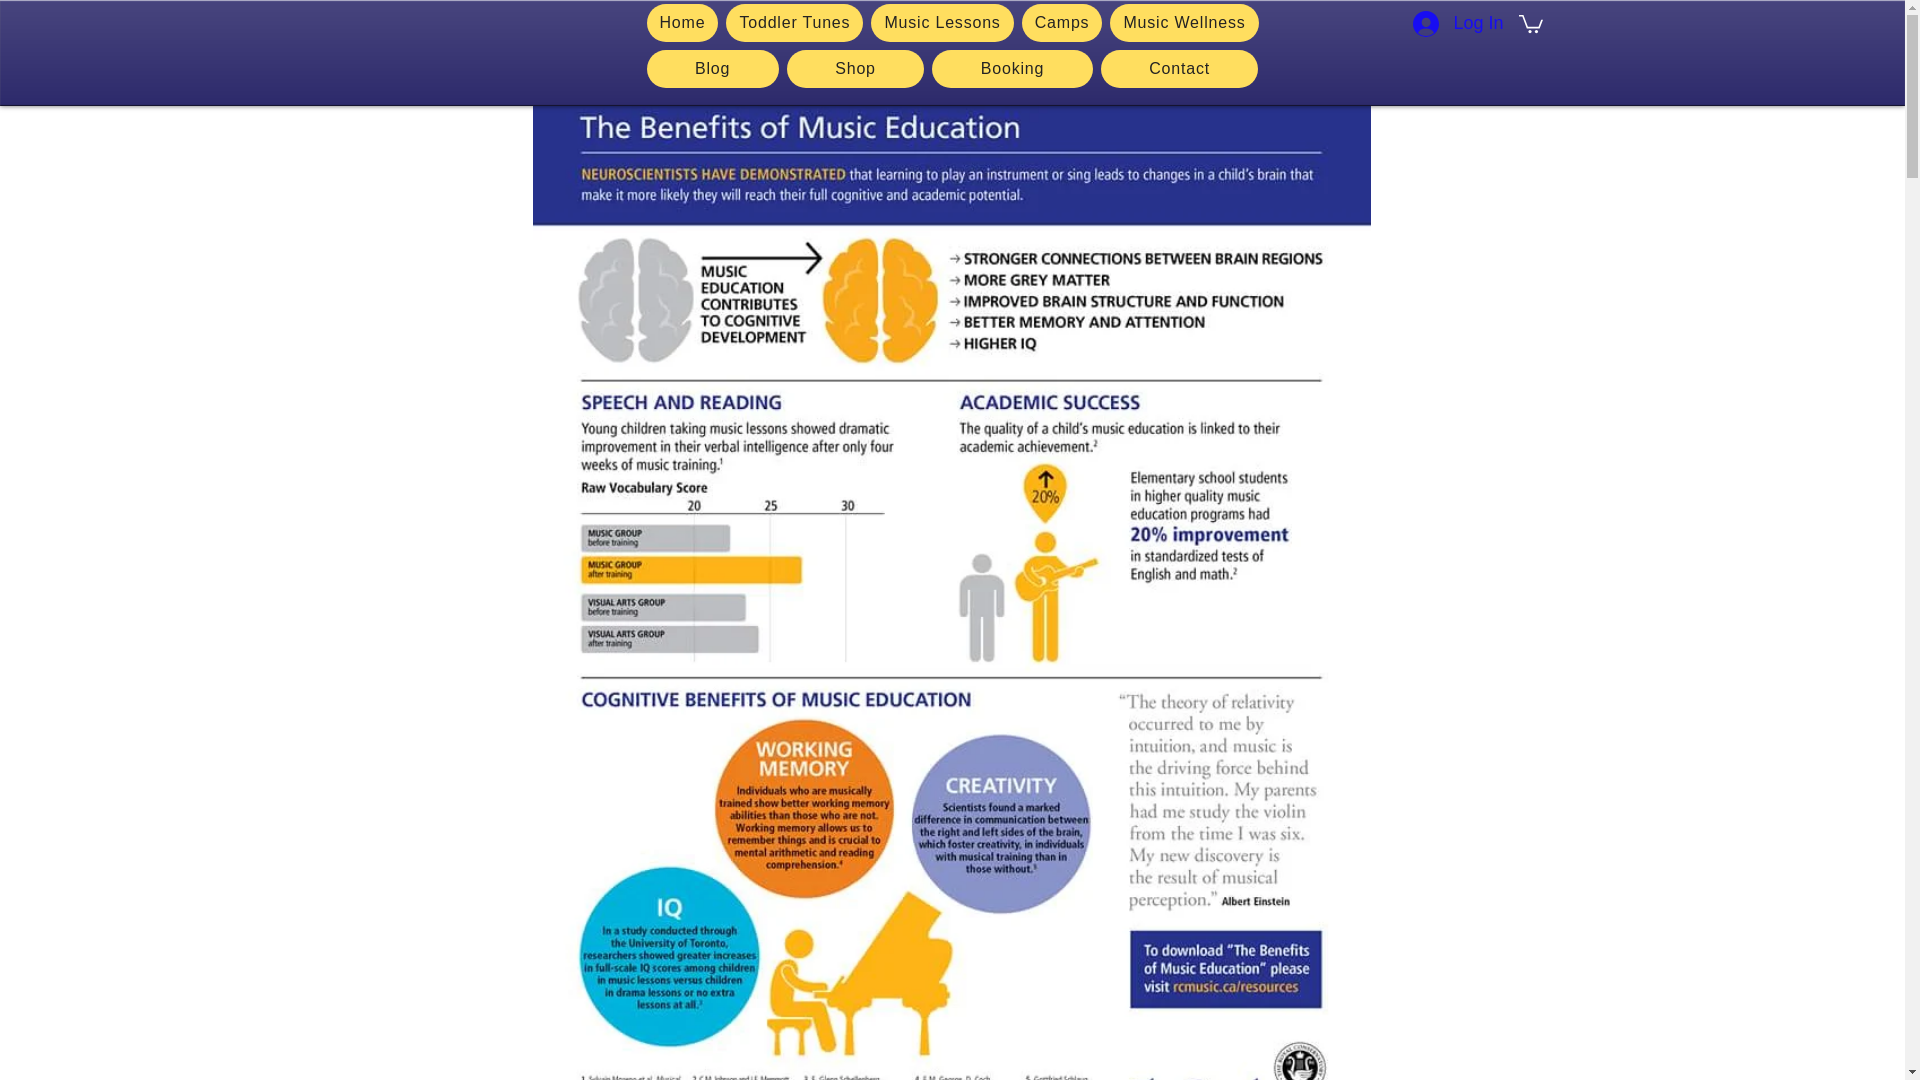 This screenshot has height=1080, width=1920. I want to click on Home, so click(682, 23).